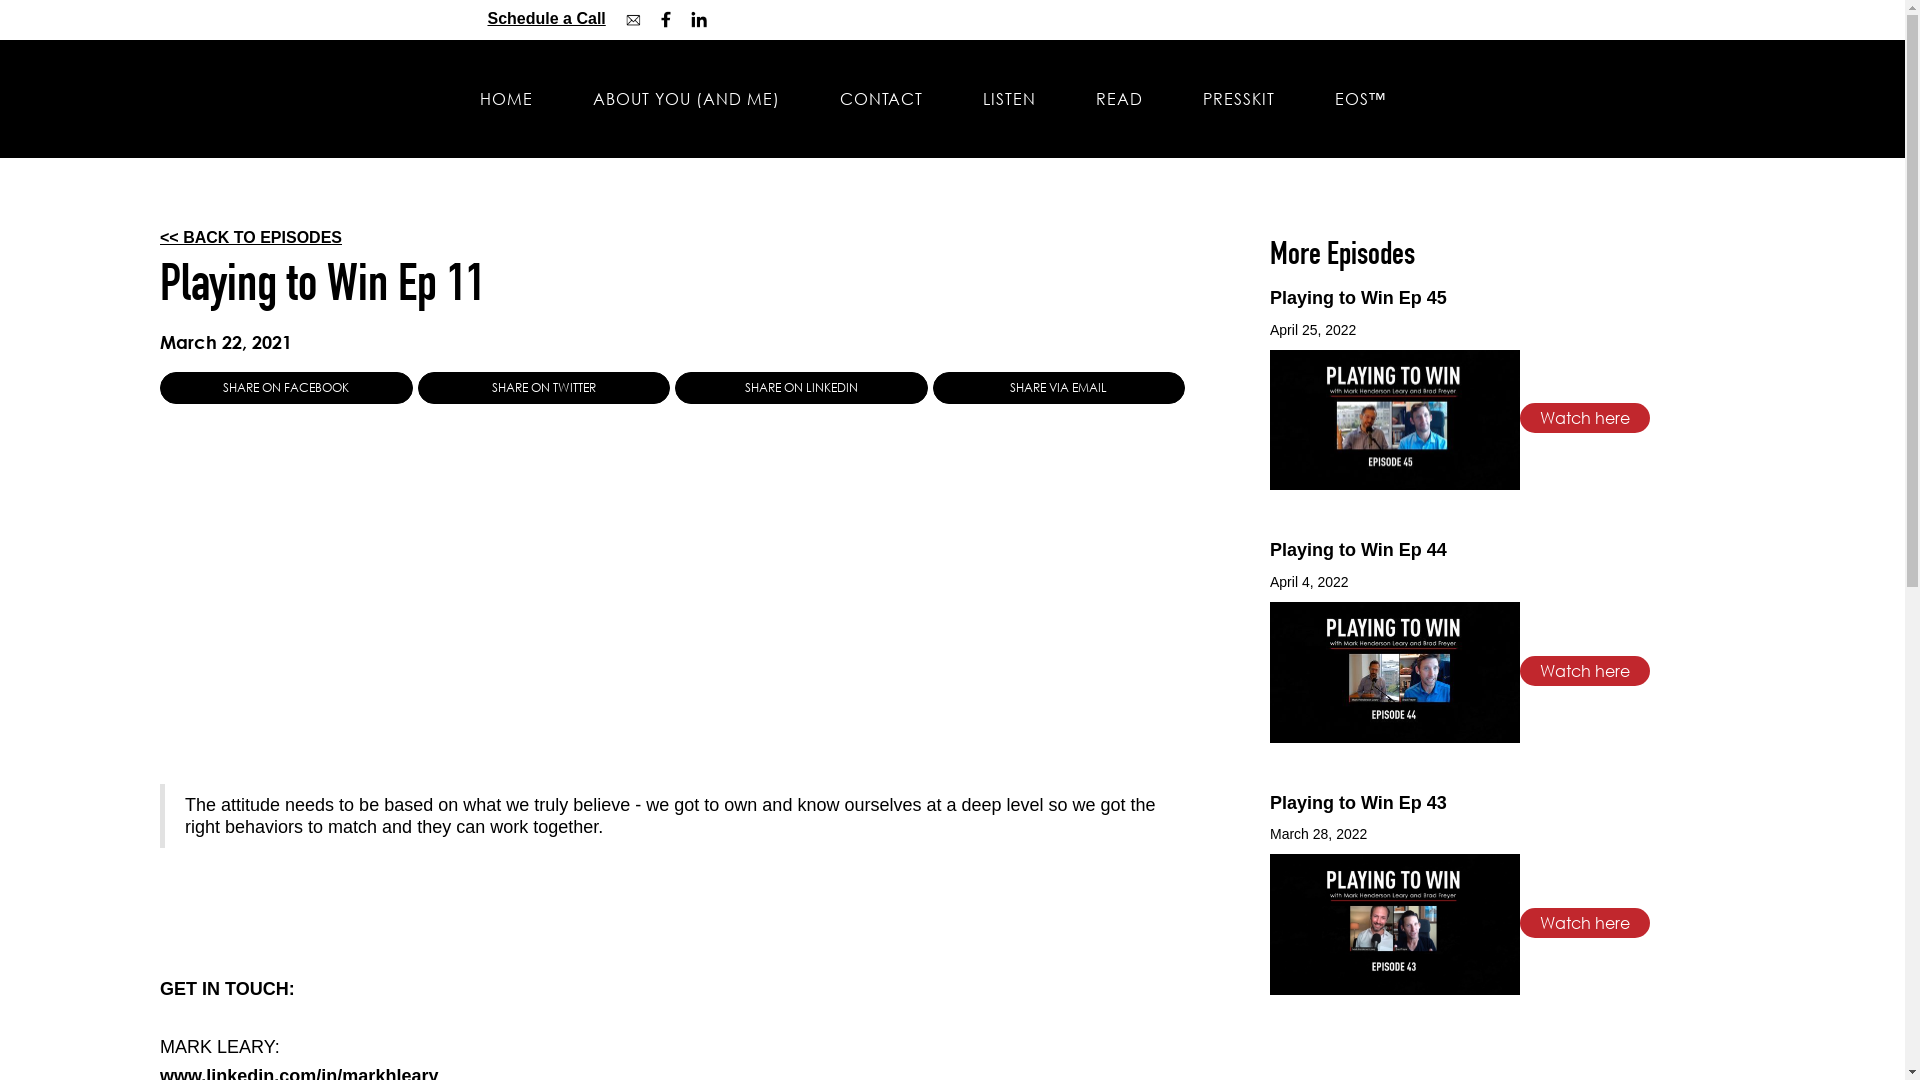 The width and height of the screenshot is (1920, 1080). I want to click on LISTEN, so click(1008, 99).